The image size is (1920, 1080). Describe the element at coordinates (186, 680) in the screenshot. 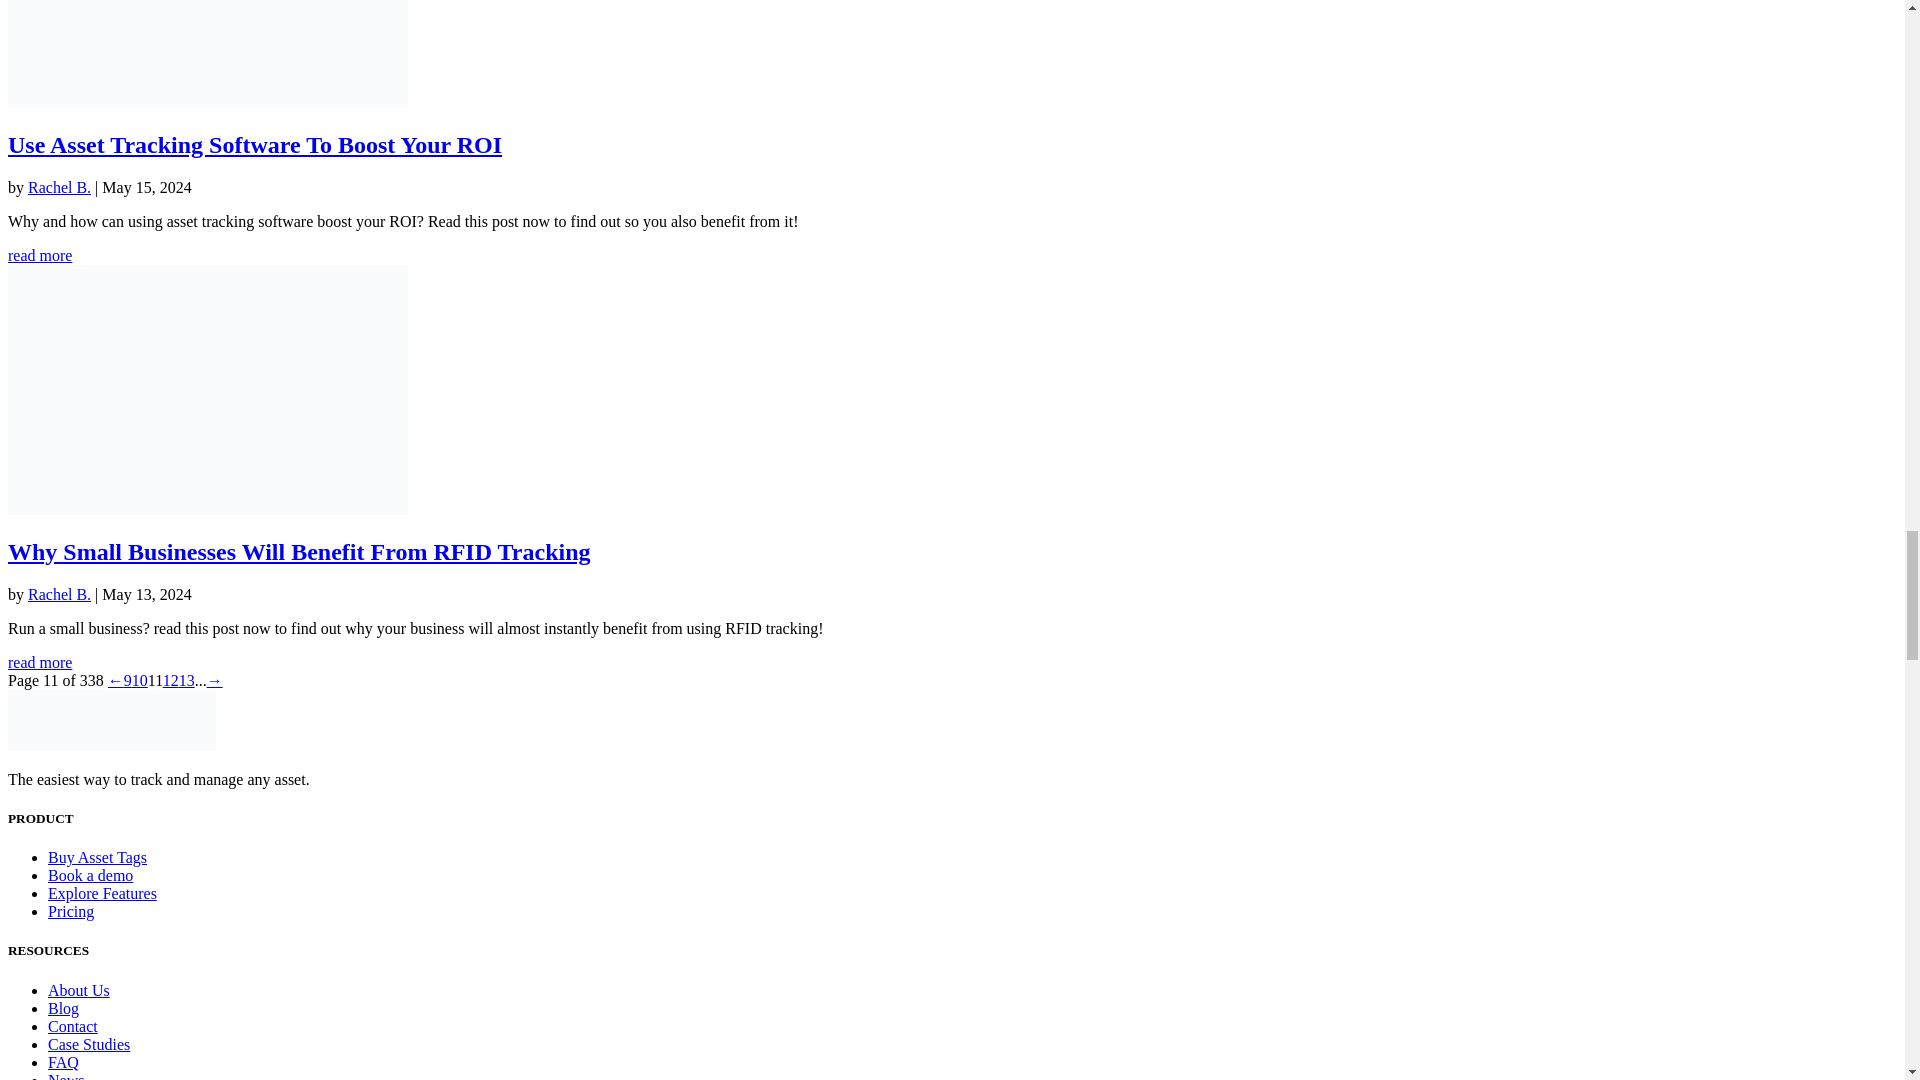

I see `Page 13` at that location.